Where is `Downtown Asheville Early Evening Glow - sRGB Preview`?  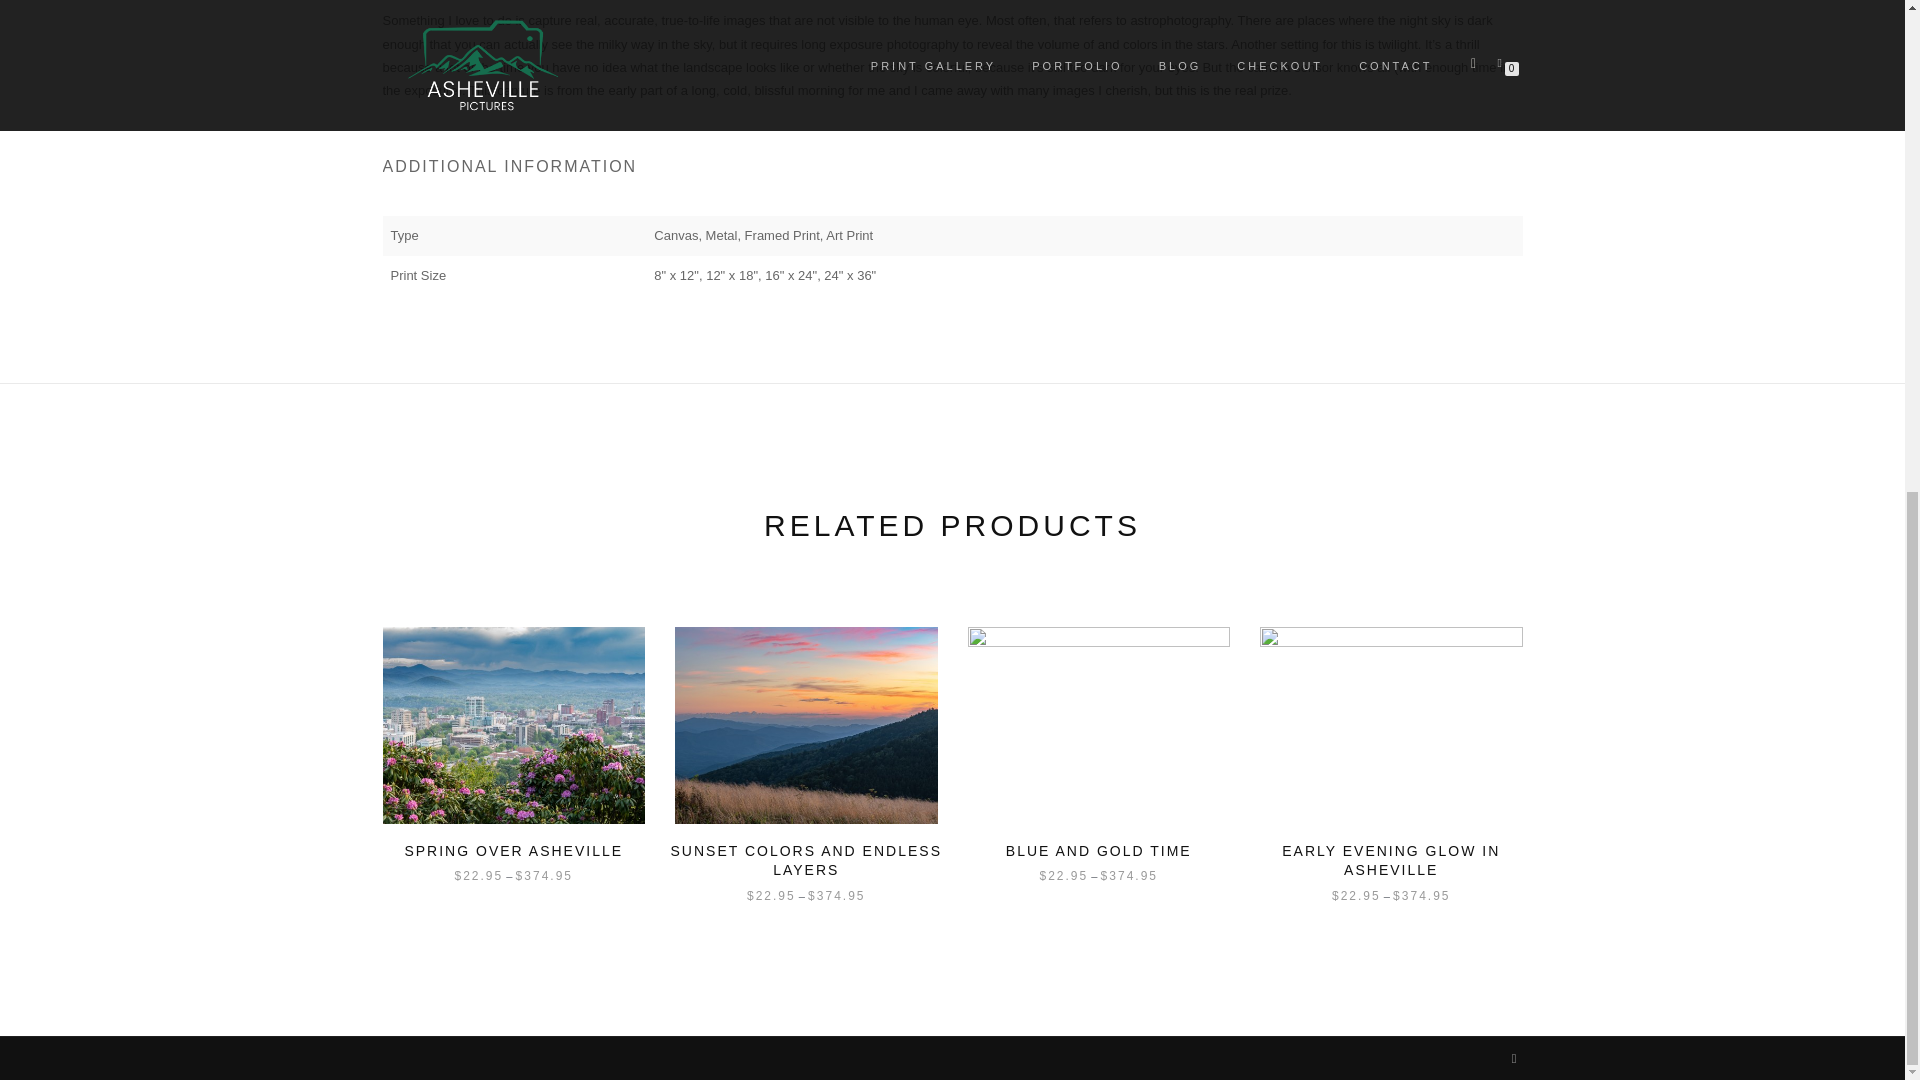 Downtown Asheville Early Evening Glow - sRGB Preview is located at coordinates (1390, 726).